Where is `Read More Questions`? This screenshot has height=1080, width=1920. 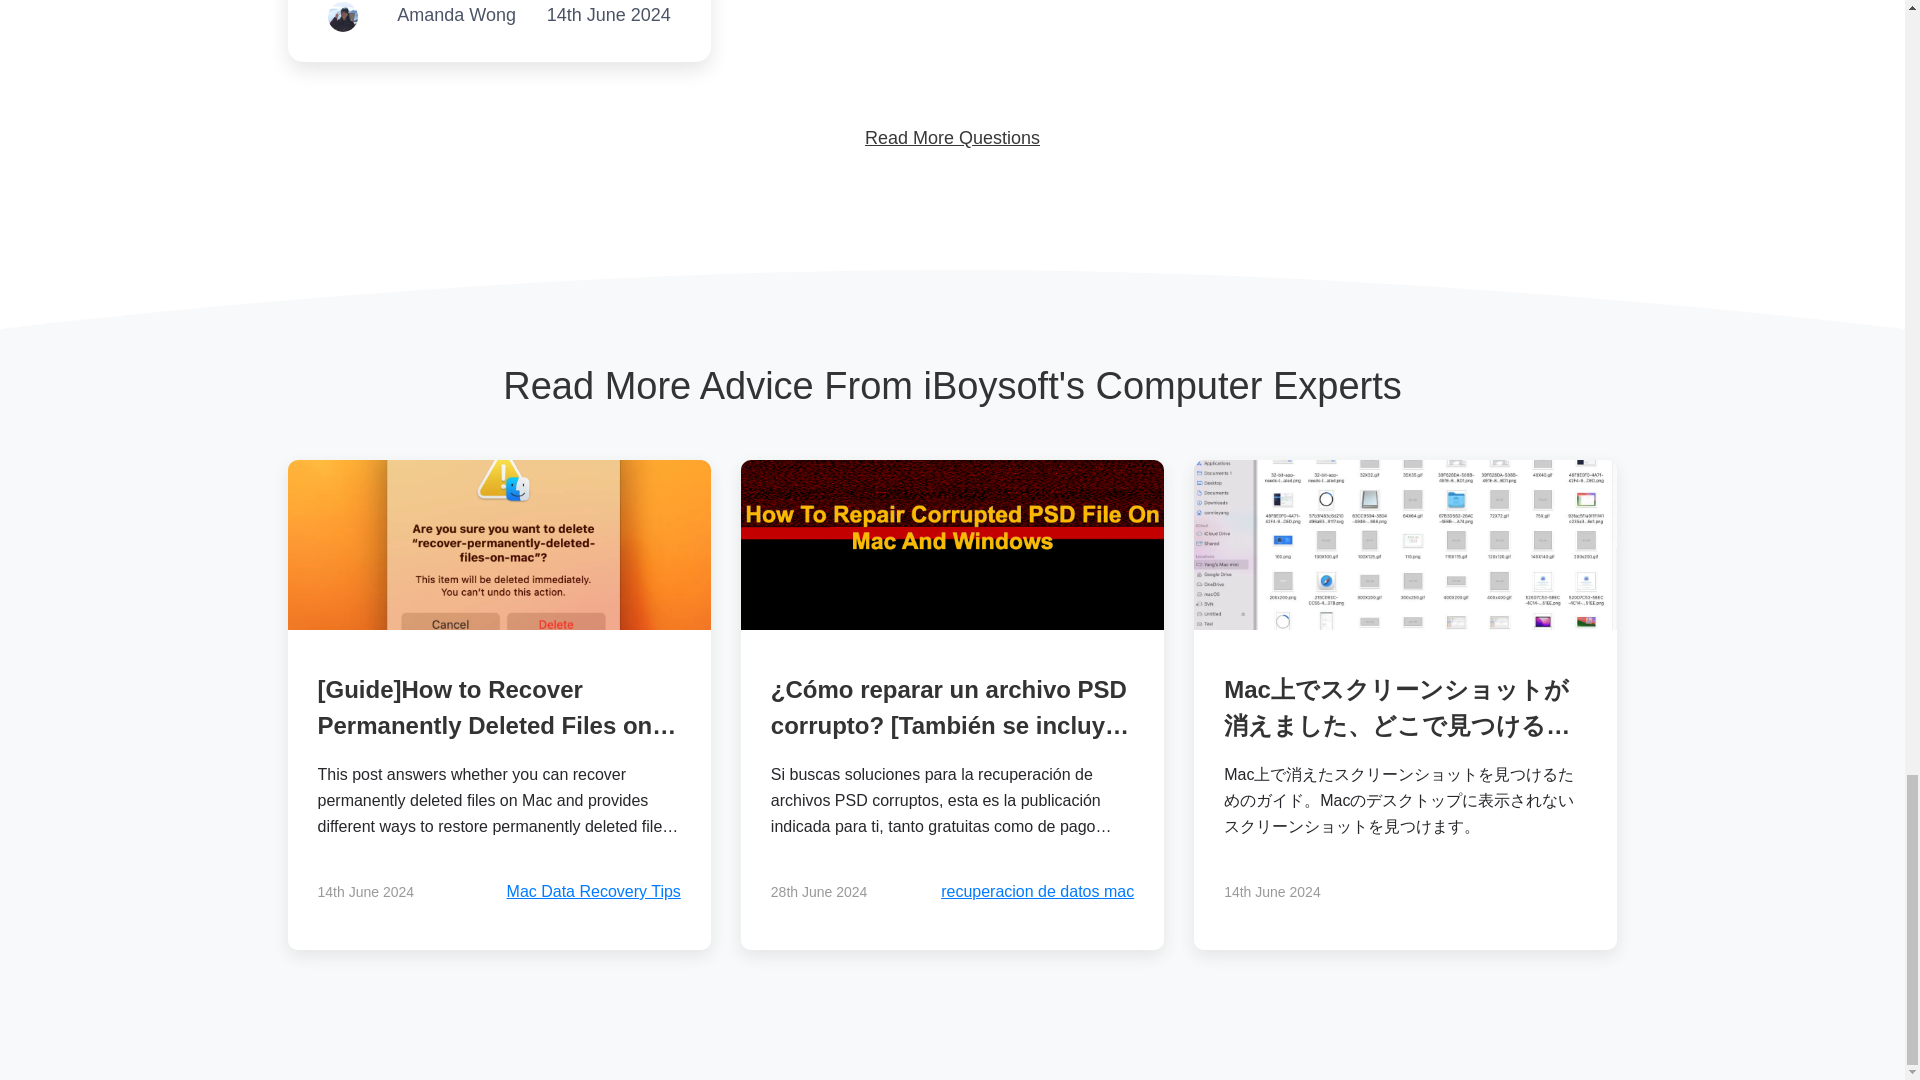 Read More Questions is located at coordinates (952, 138).